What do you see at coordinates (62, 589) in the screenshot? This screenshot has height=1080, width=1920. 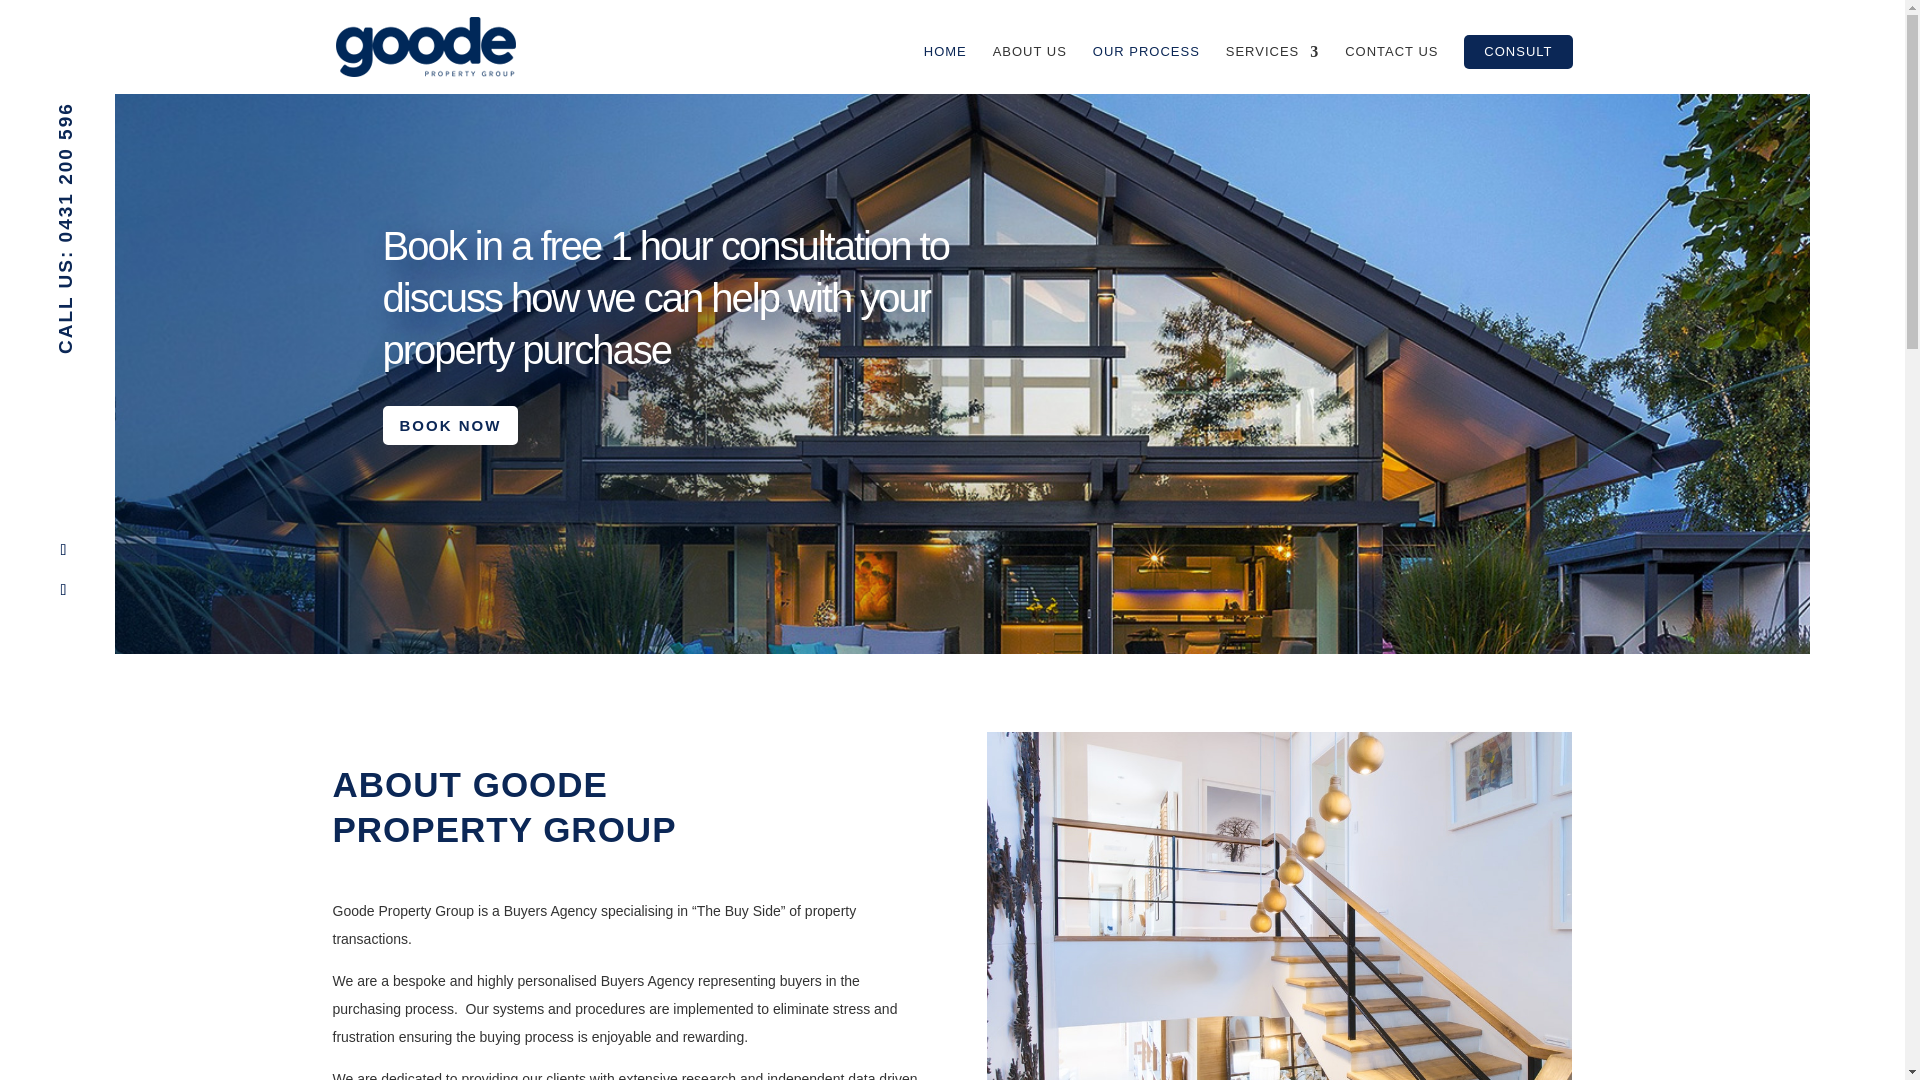 I see `Follow on LinkedIn` at bounding box center [62, 589].